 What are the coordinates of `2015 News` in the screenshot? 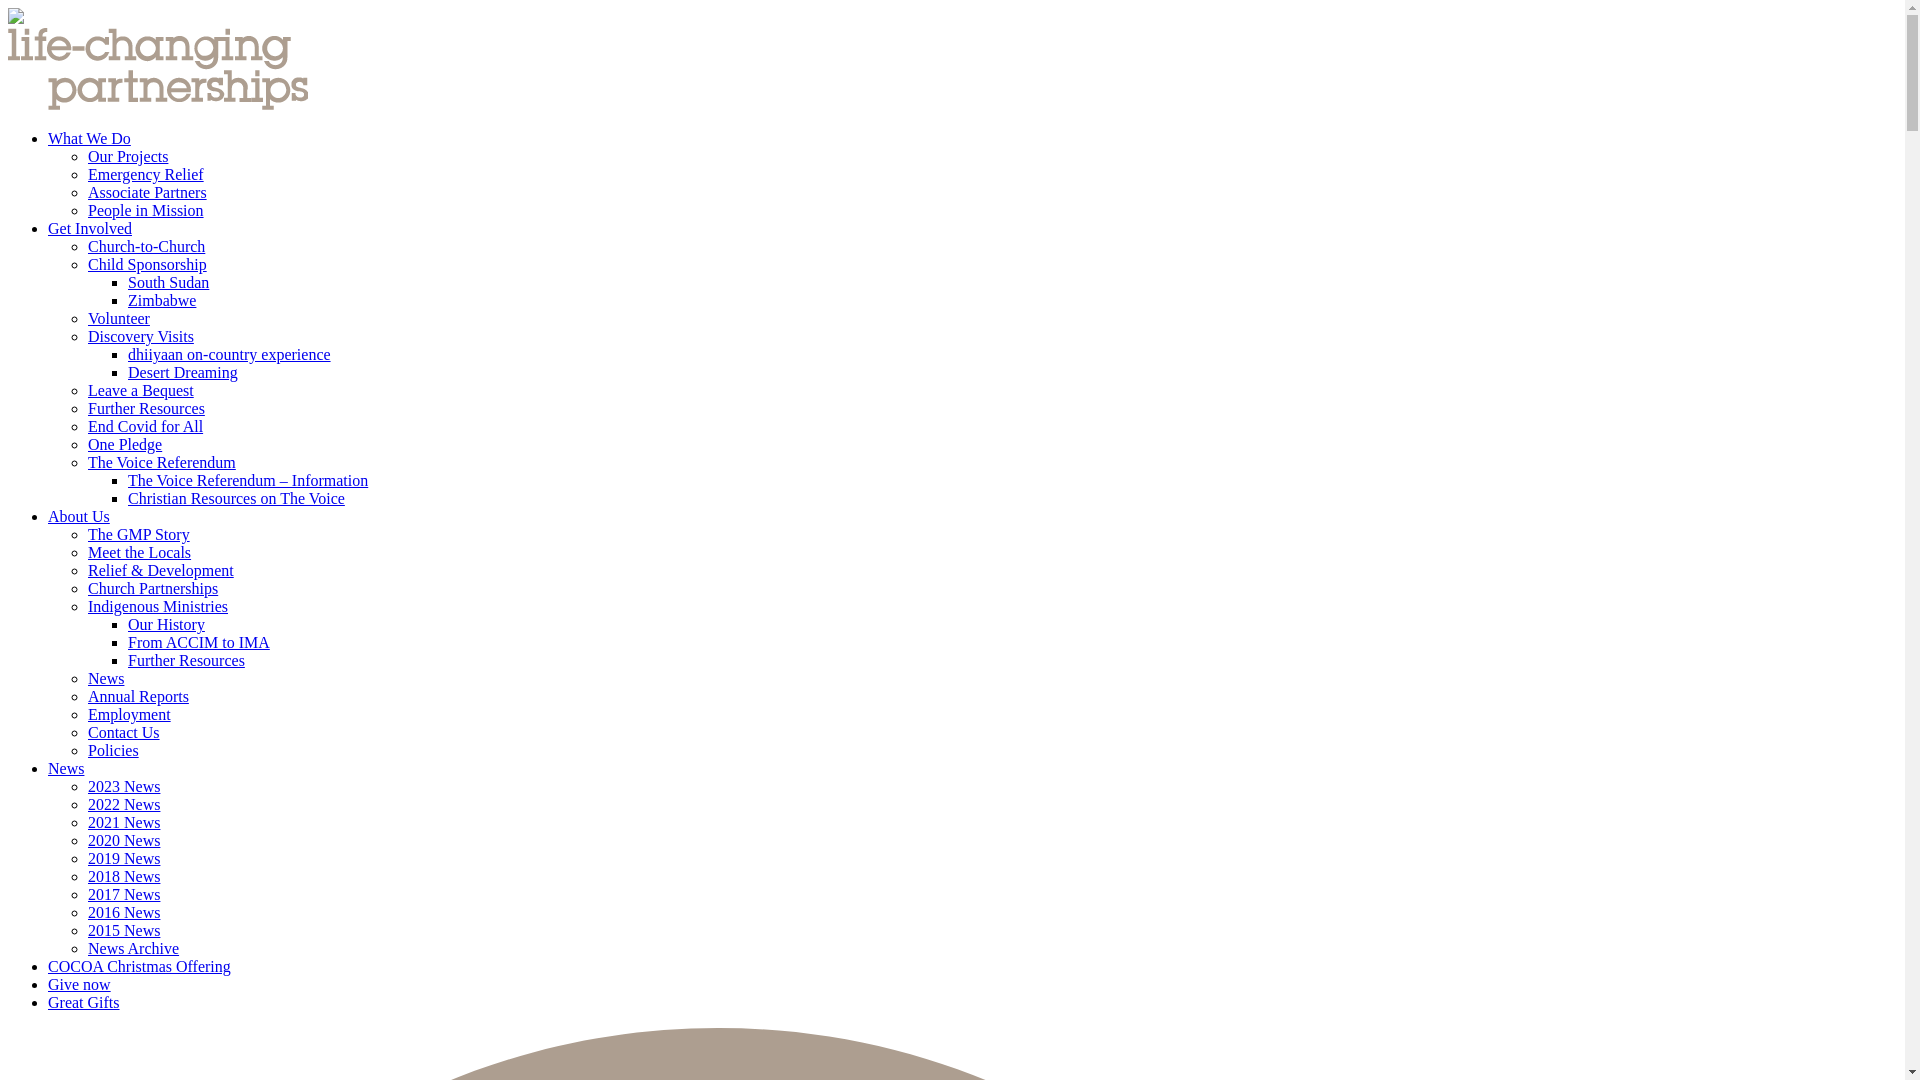 It's located at (124, 930).